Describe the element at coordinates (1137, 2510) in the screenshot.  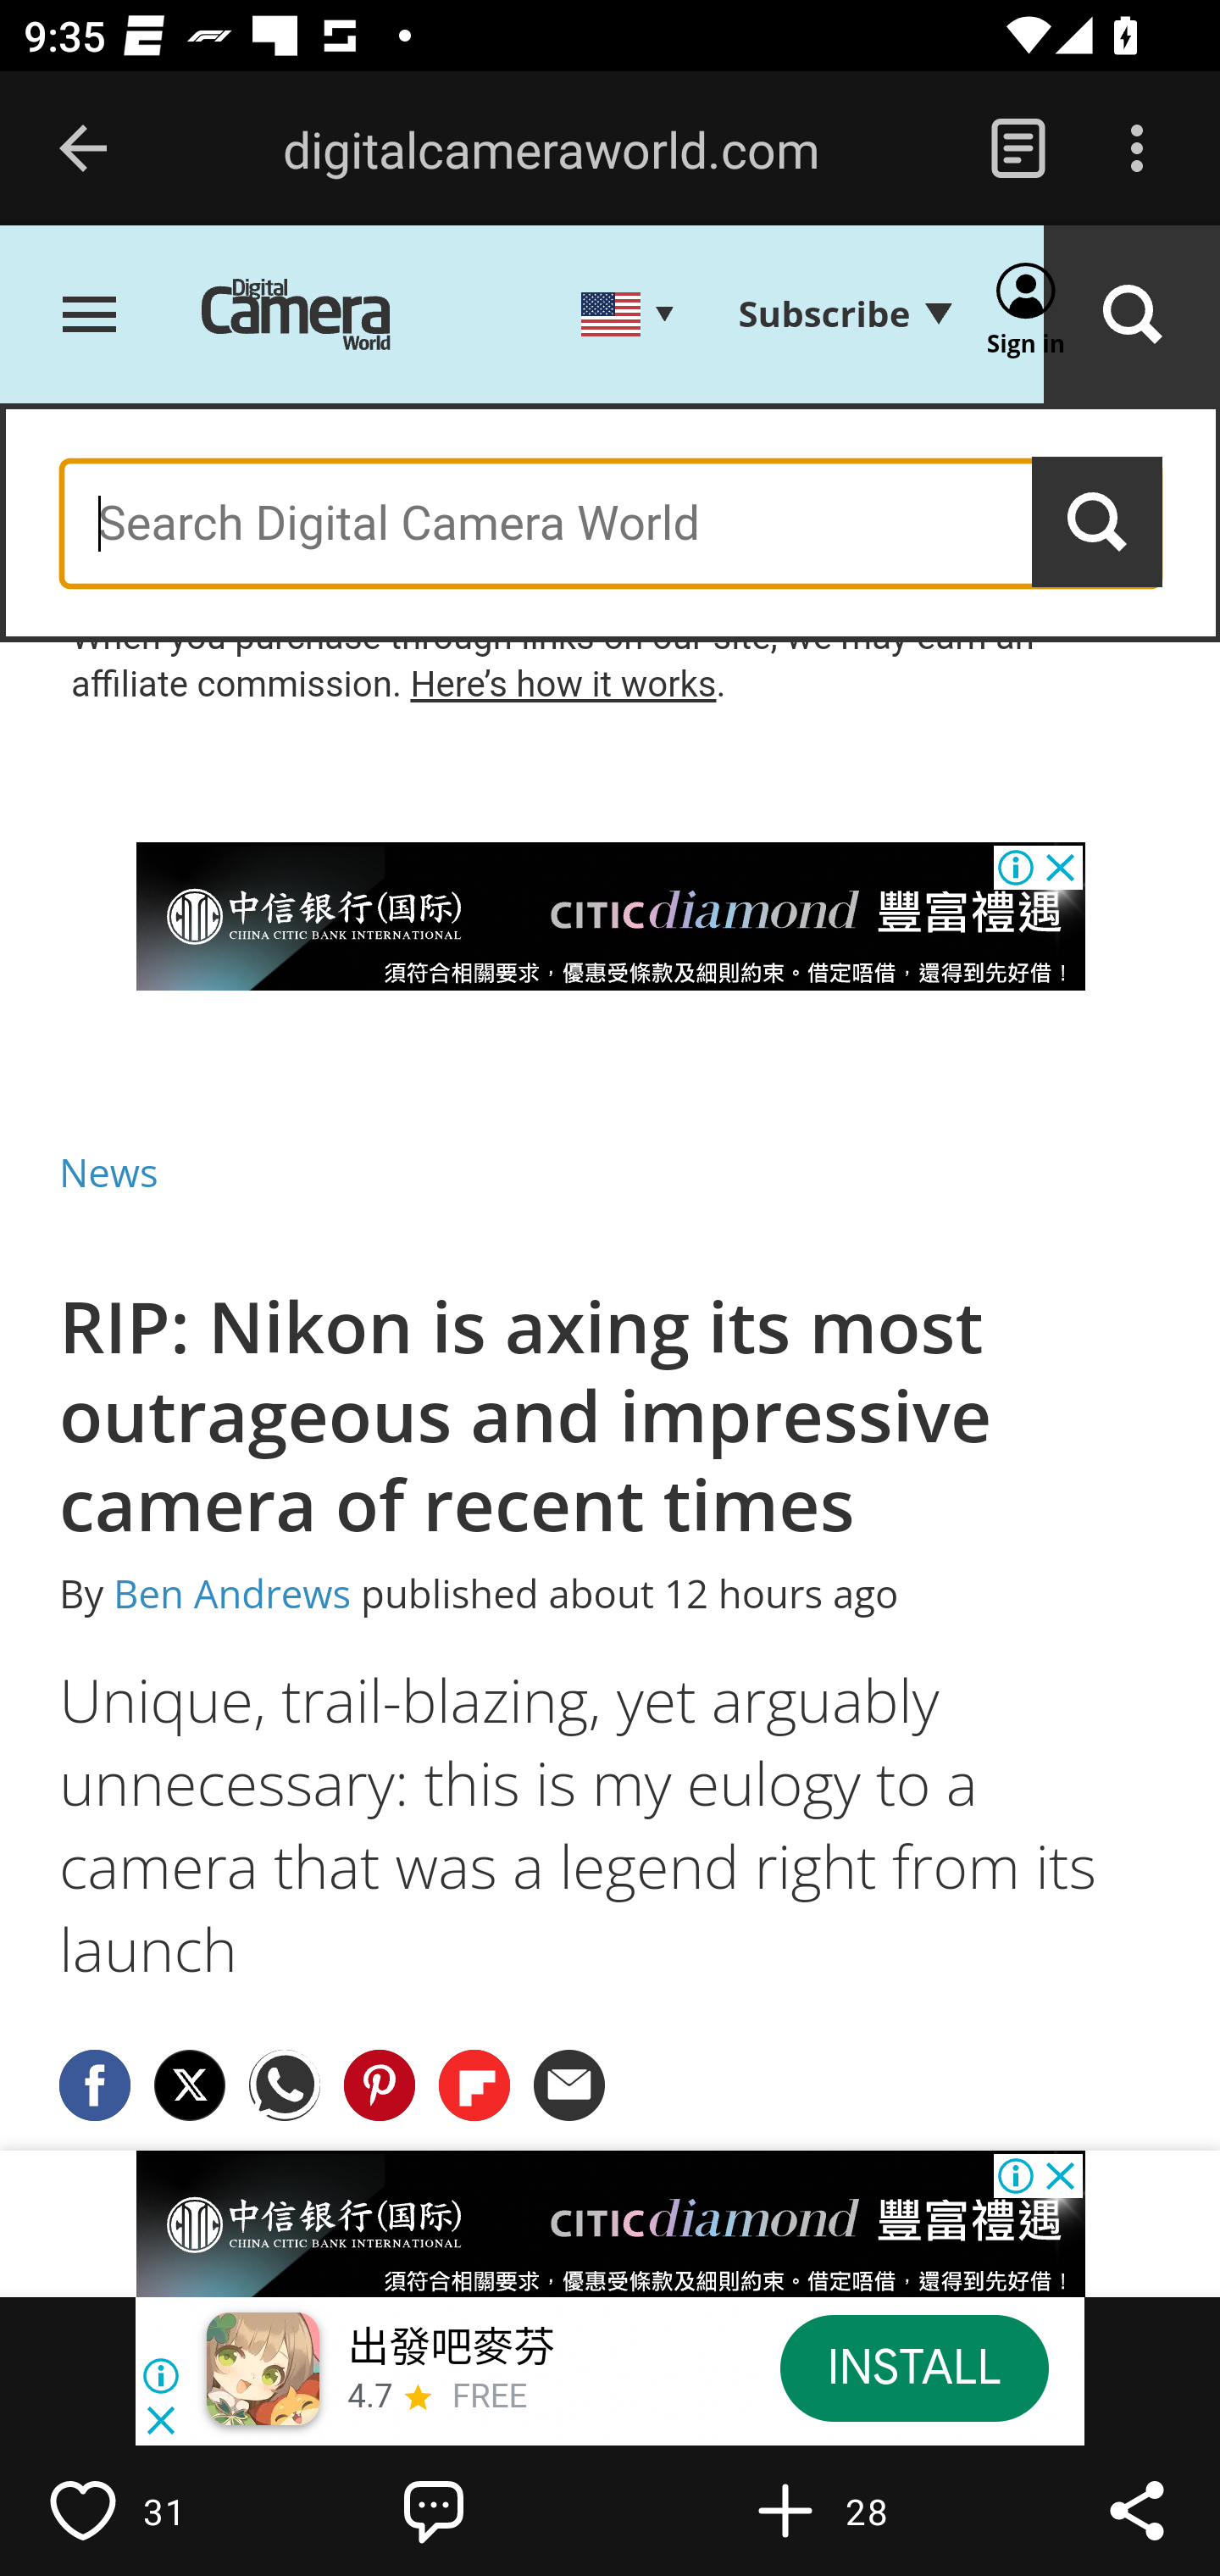
I see `Share` at that location.